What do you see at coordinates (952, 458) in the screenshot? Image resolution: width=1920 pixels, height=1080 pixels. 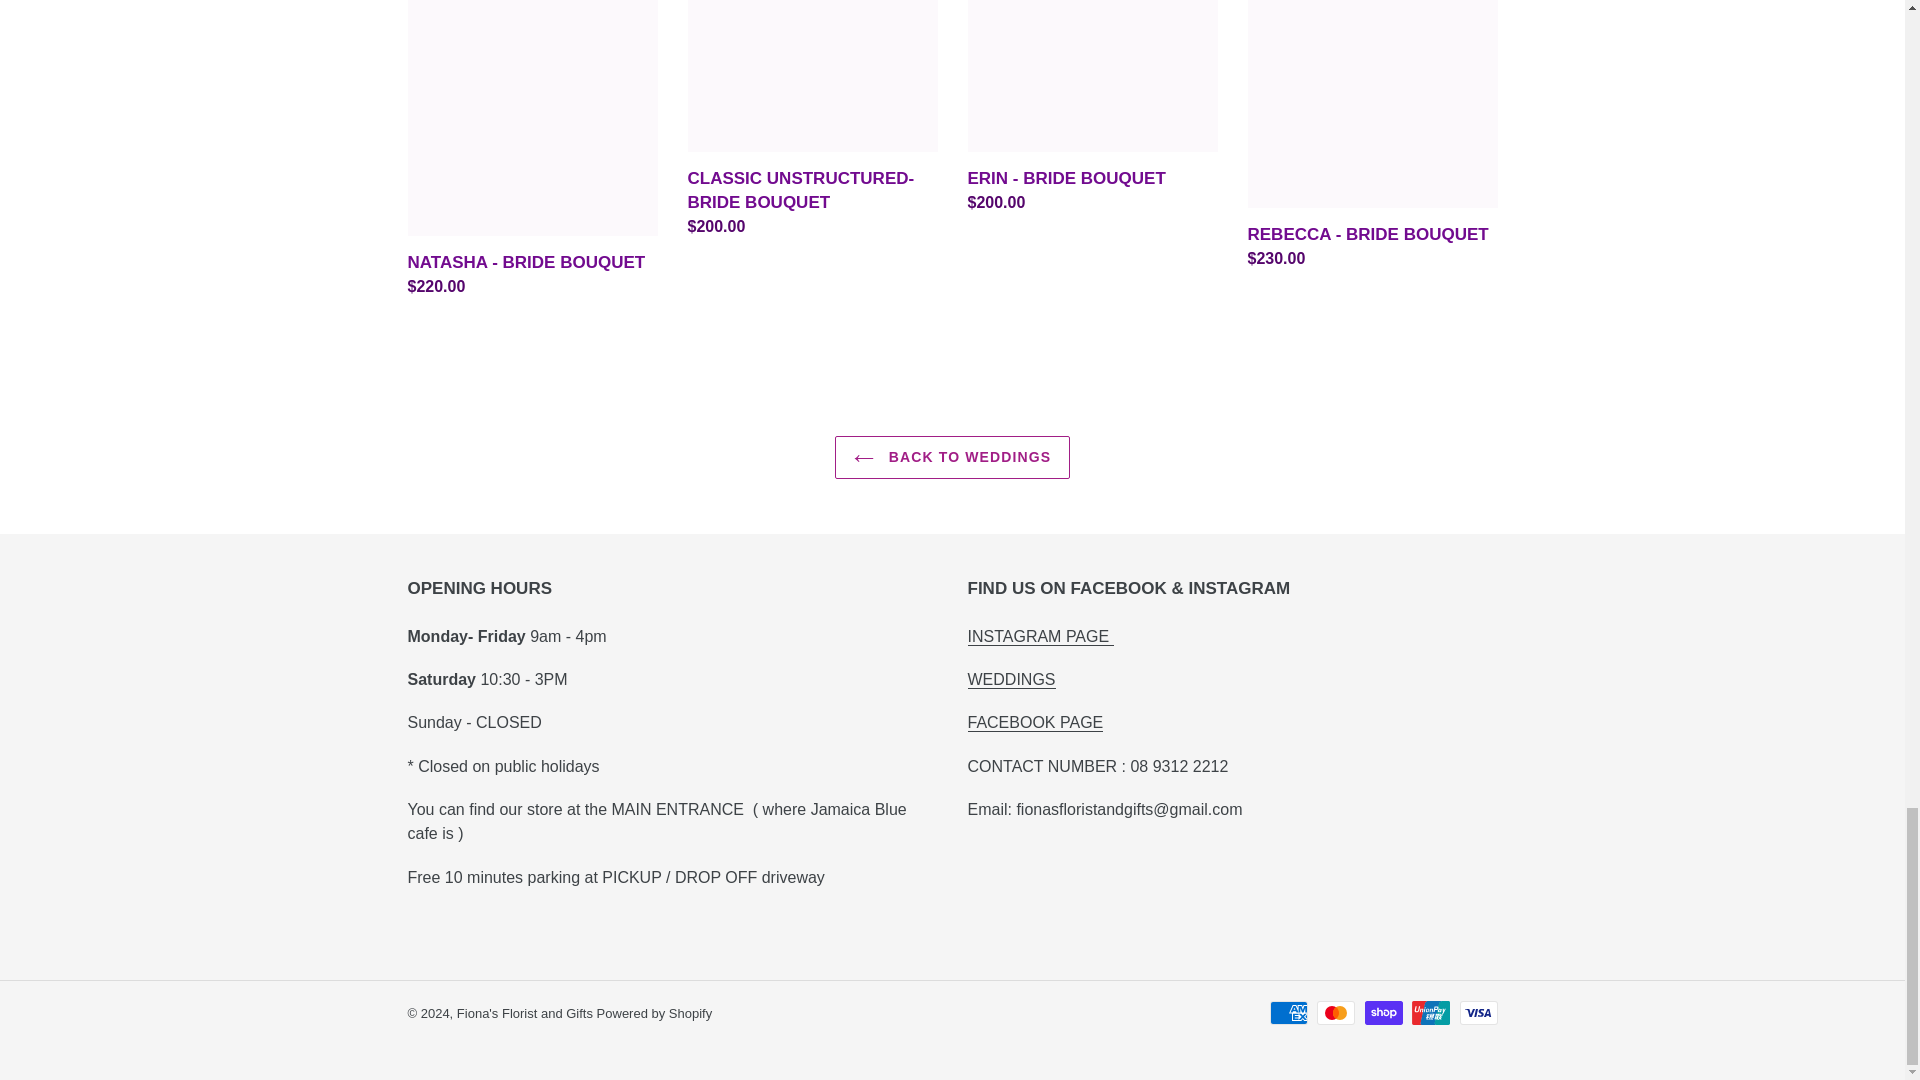 I see `BACK TO WEDDINGS` at bounding box center [952, 458].